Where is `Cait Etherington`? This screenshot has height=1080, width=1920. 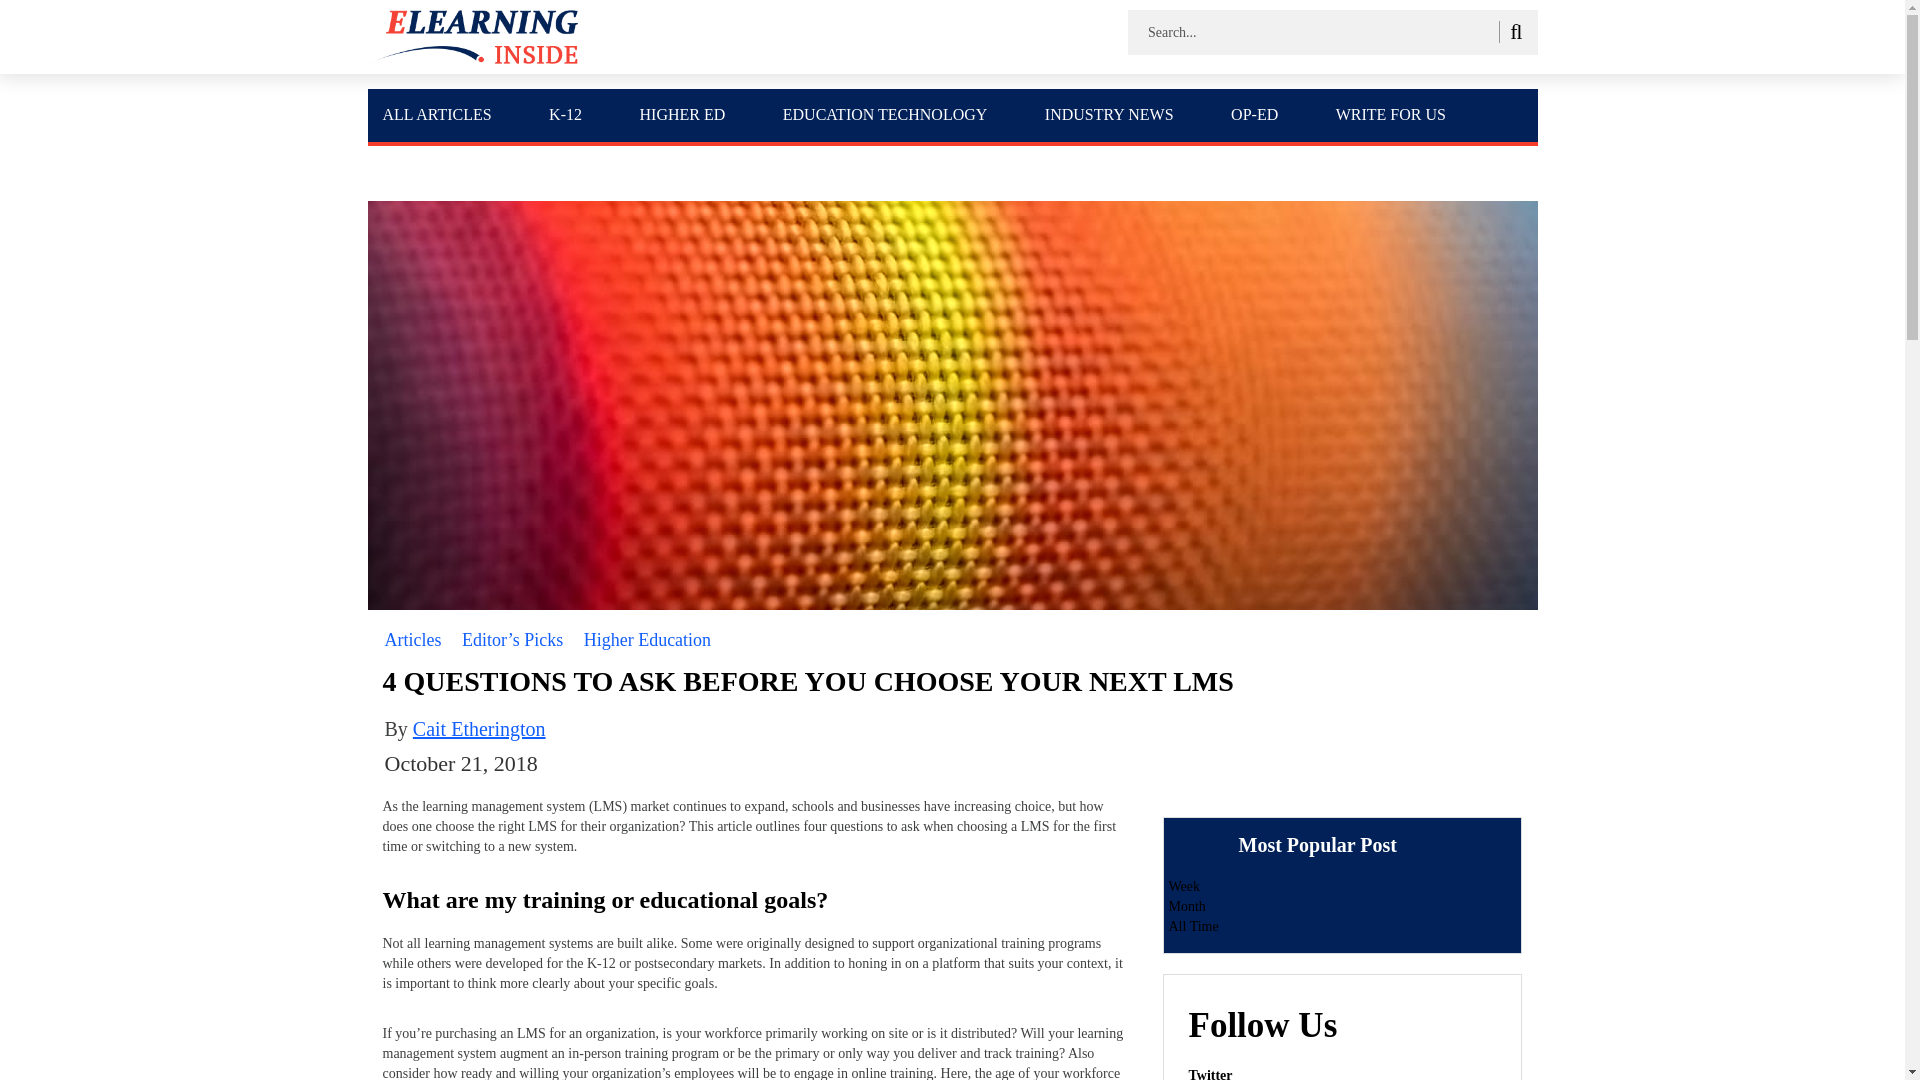
Cait Etherington is located at coordinates (478, 728).